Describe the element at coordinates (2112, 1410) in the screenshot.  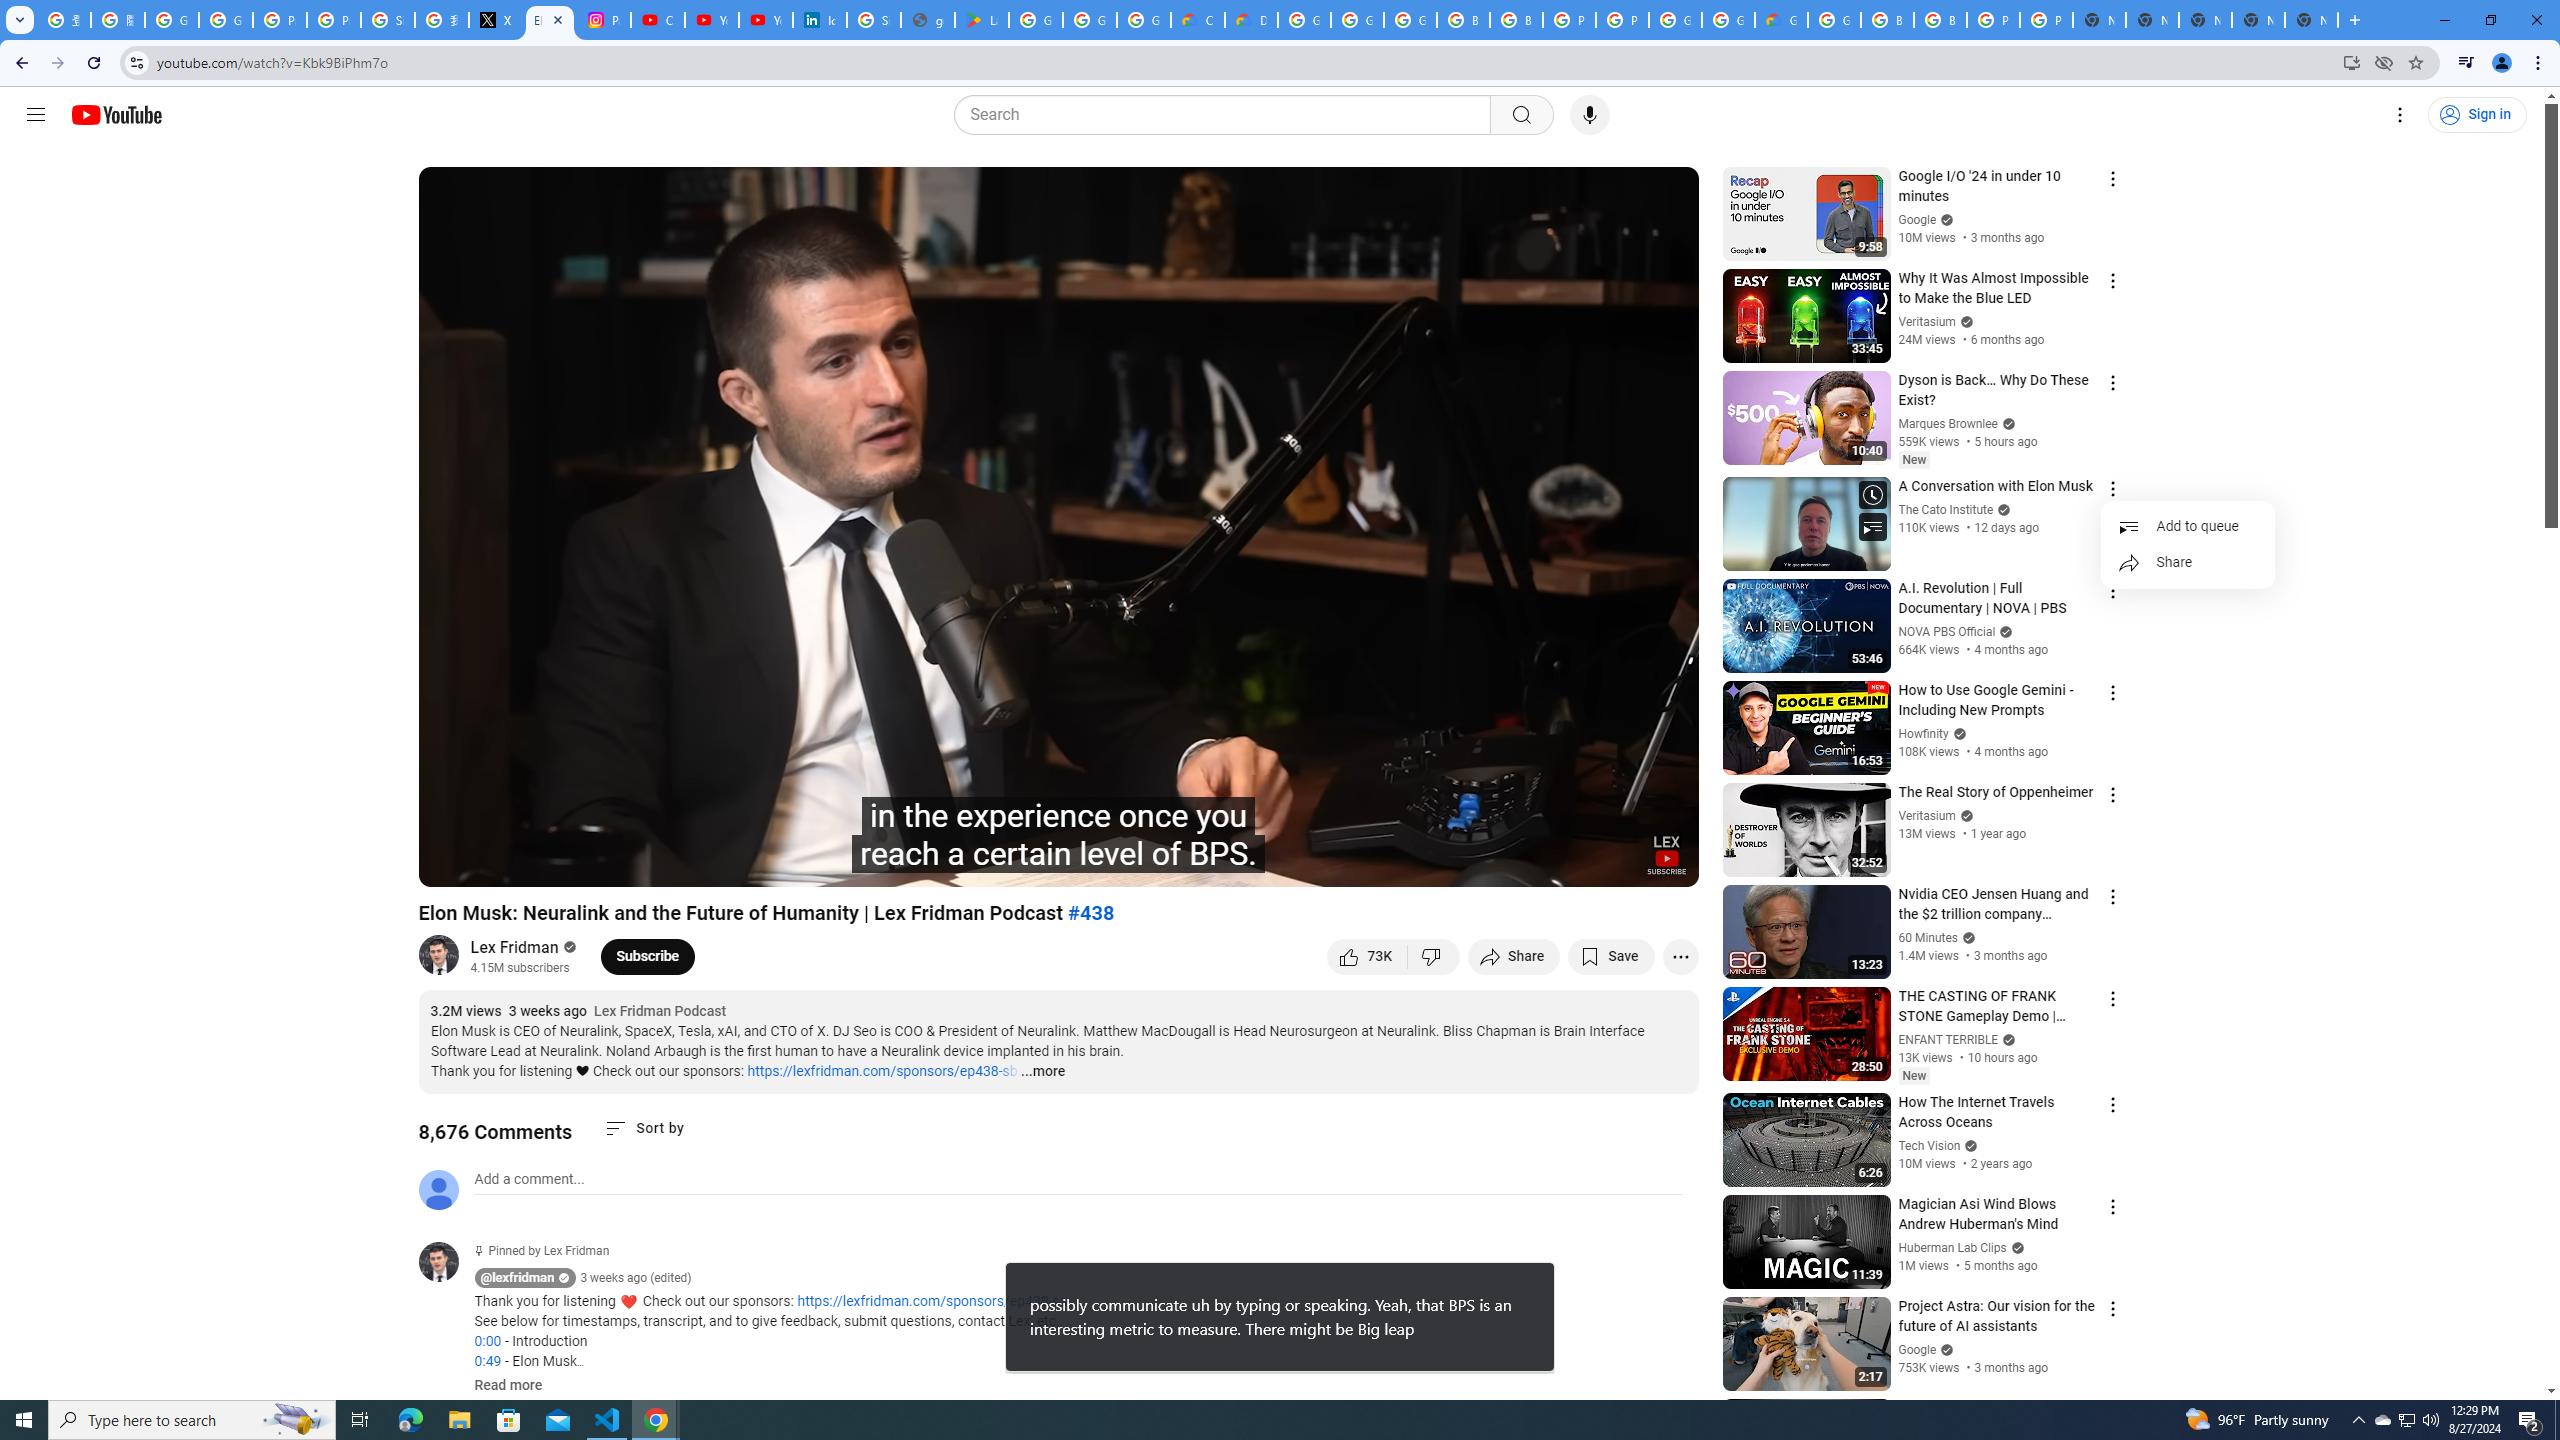
I see `Action menu` at that location.